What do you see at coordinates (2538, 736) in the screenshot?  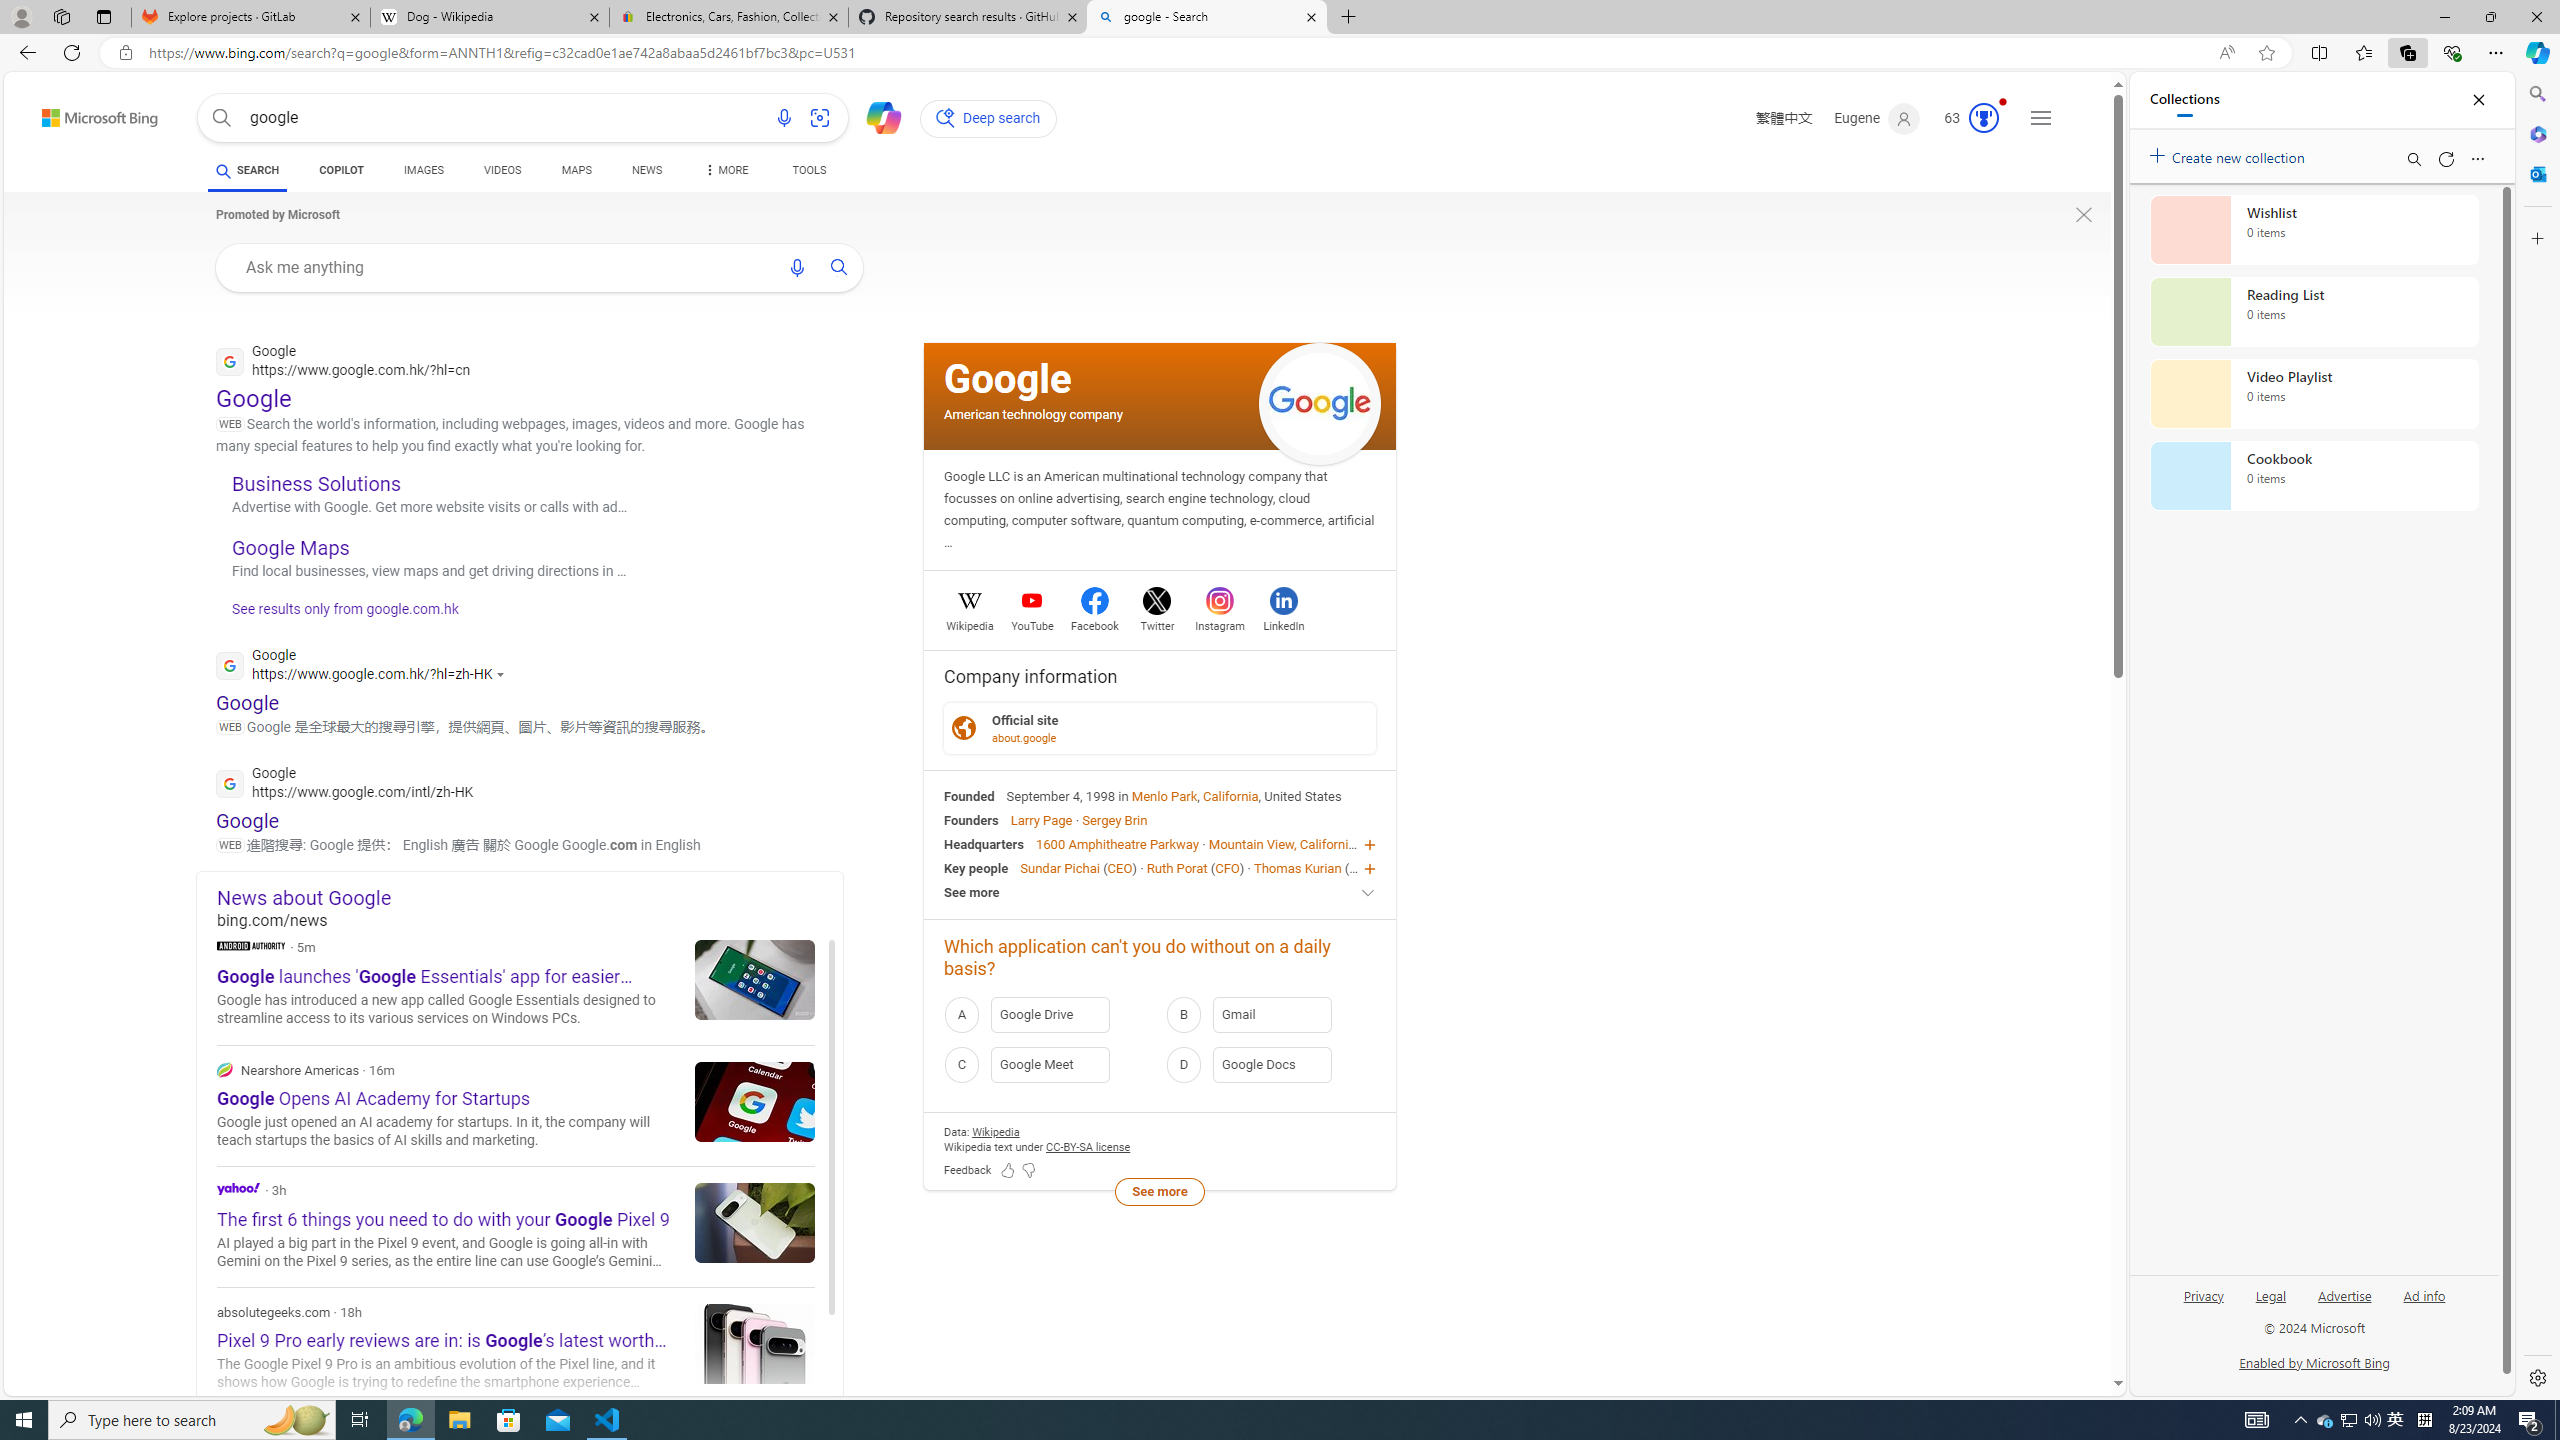 I see `Side bar` at bounding box center [2538, 736].